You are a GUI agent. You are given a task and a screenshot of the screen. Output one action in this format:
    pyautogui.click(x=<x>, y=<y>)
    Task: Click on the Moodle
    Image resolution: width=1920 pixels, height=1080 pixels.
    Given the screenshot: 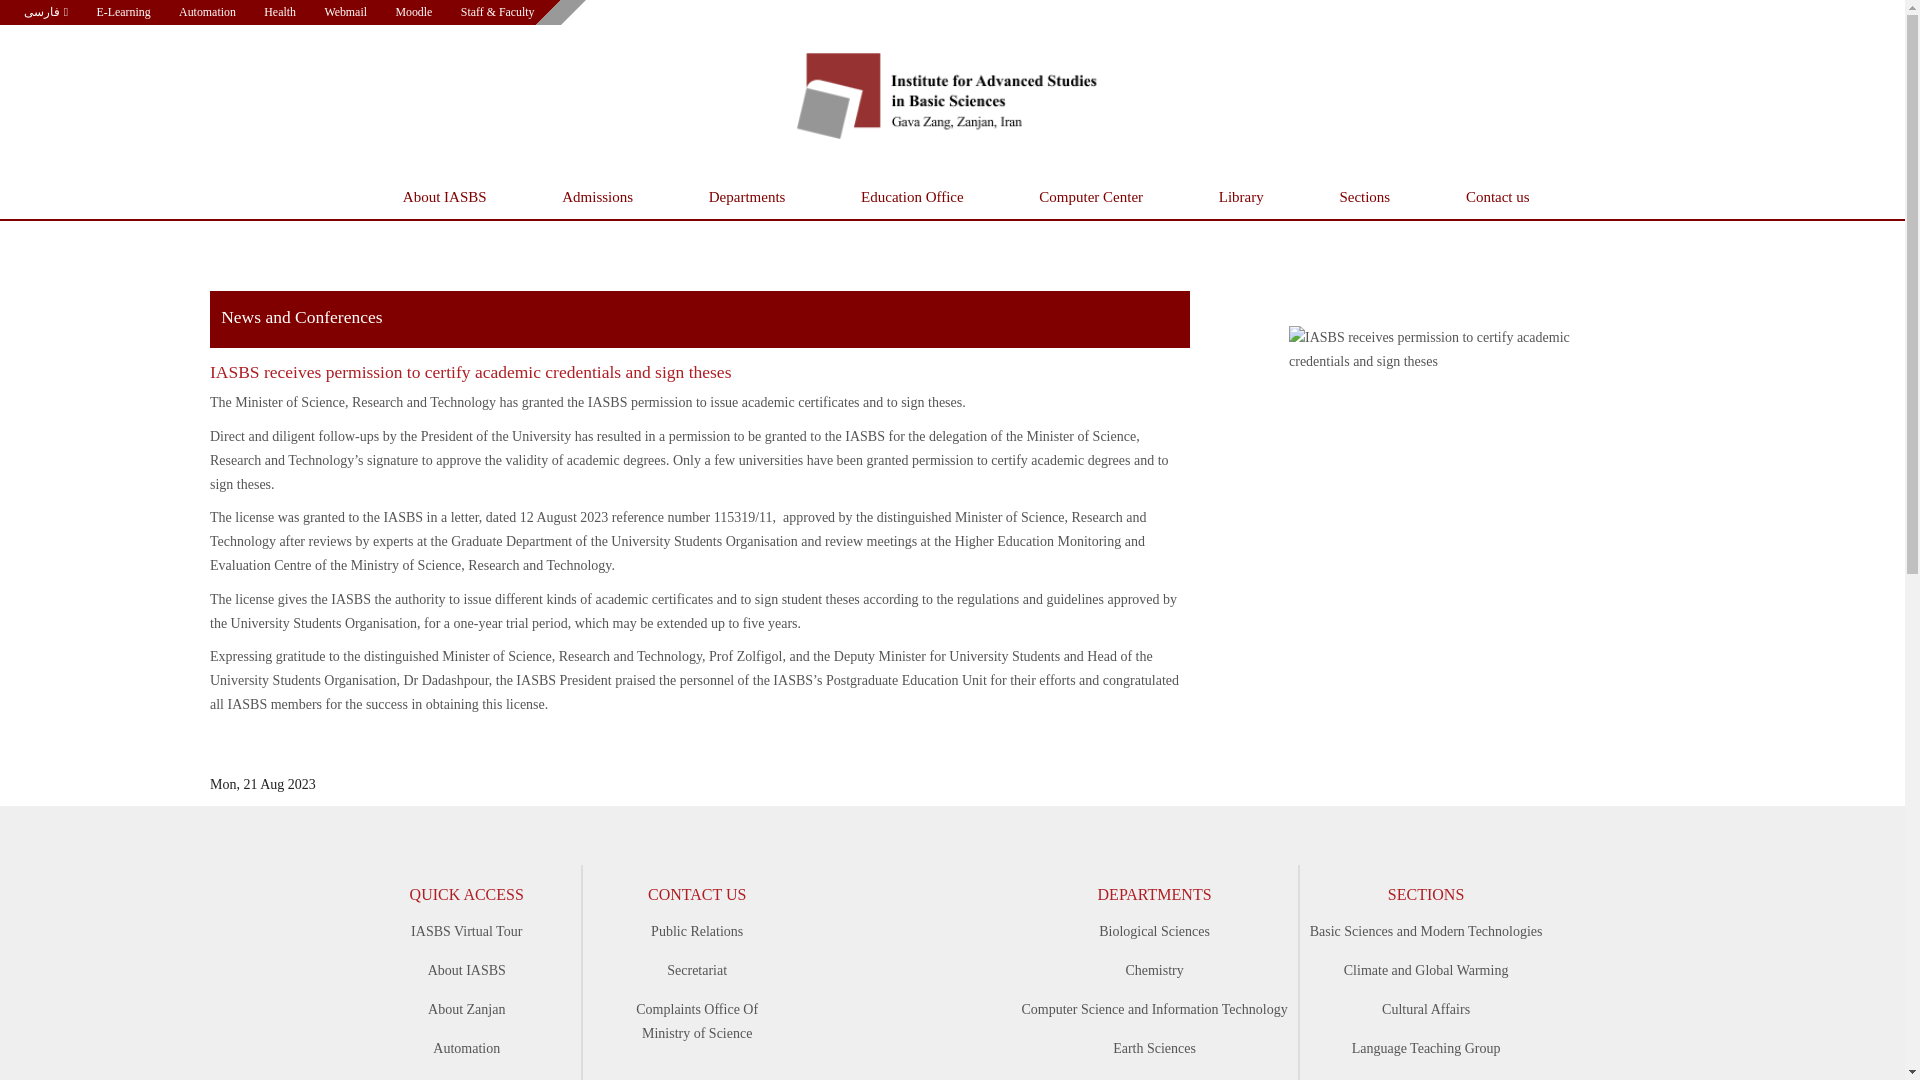 What is the action you would take?
    pyautogui.click(x=414, y=12)
    